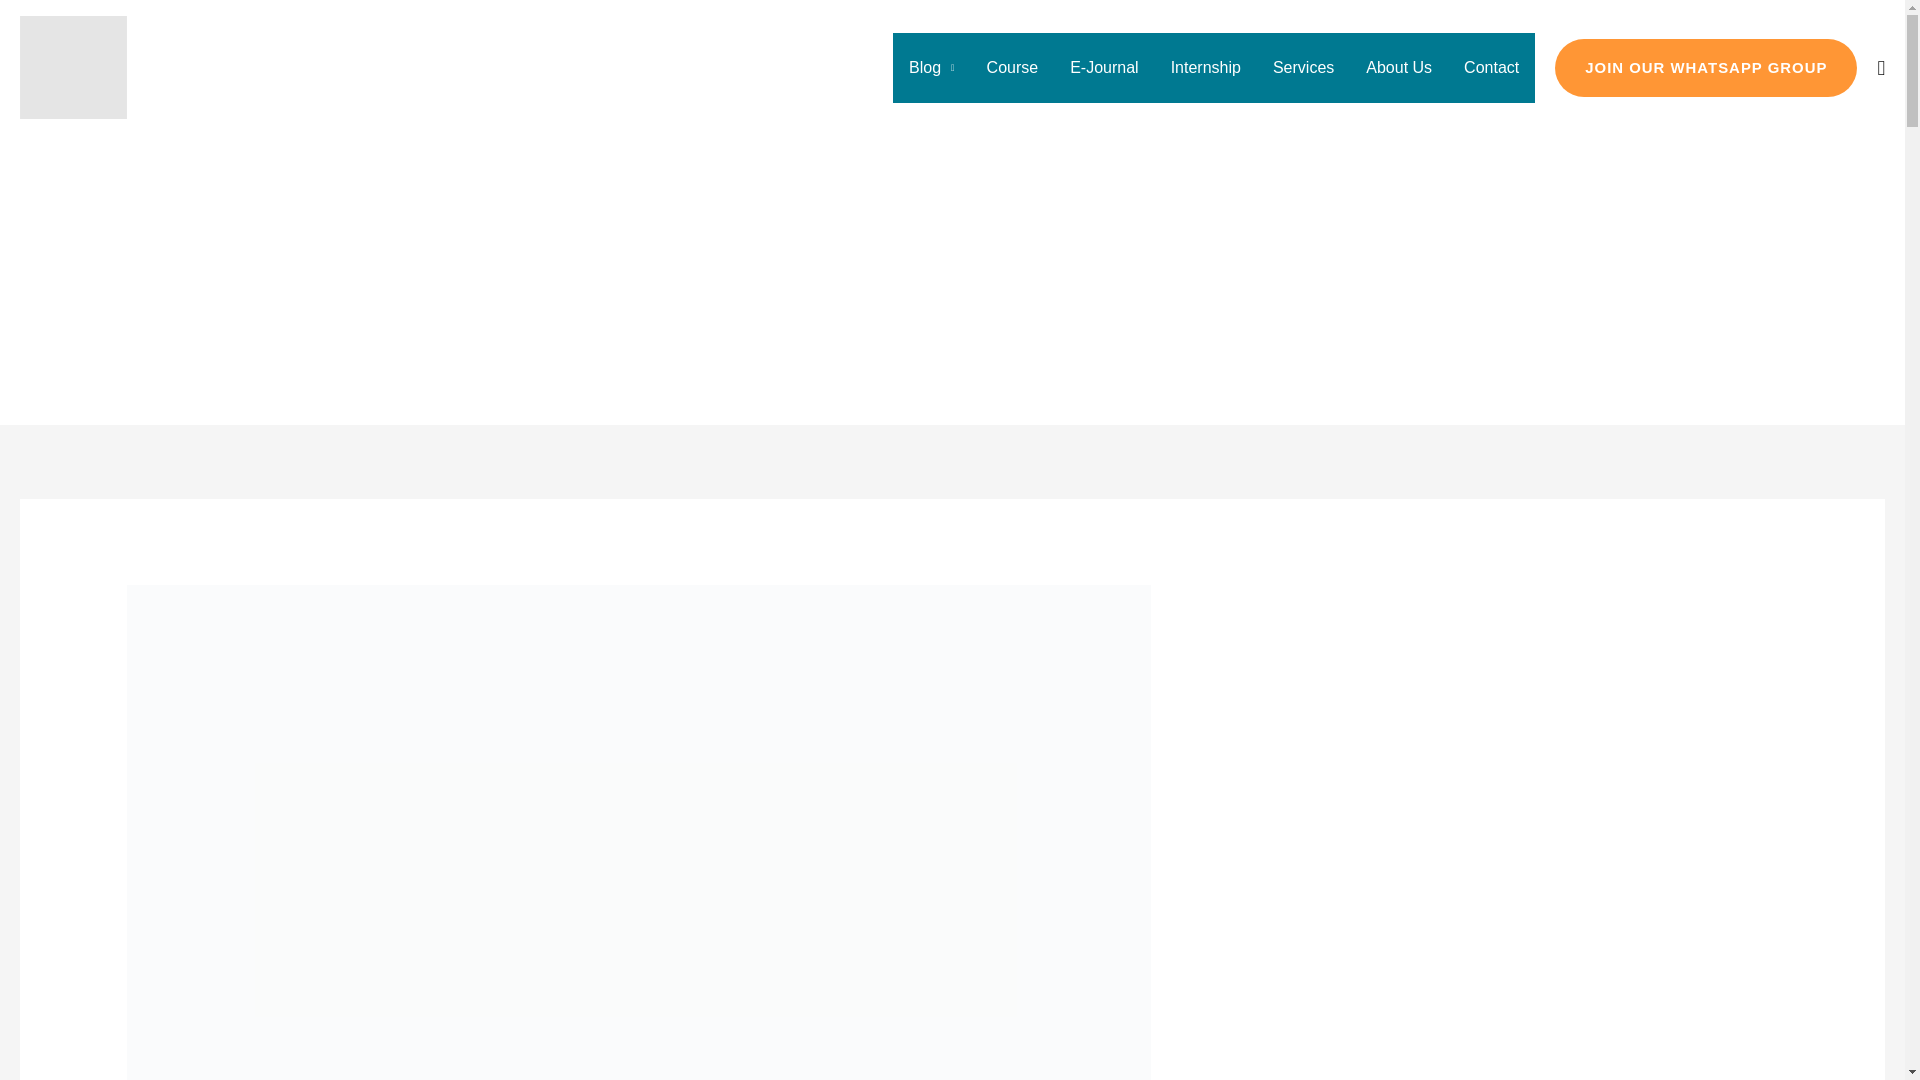 This screenshot has height=1080, width=1920. What do you see at coordinates (1490, 68) in the screenshot?
I see `Contact` at bounding box center [1490, 68].